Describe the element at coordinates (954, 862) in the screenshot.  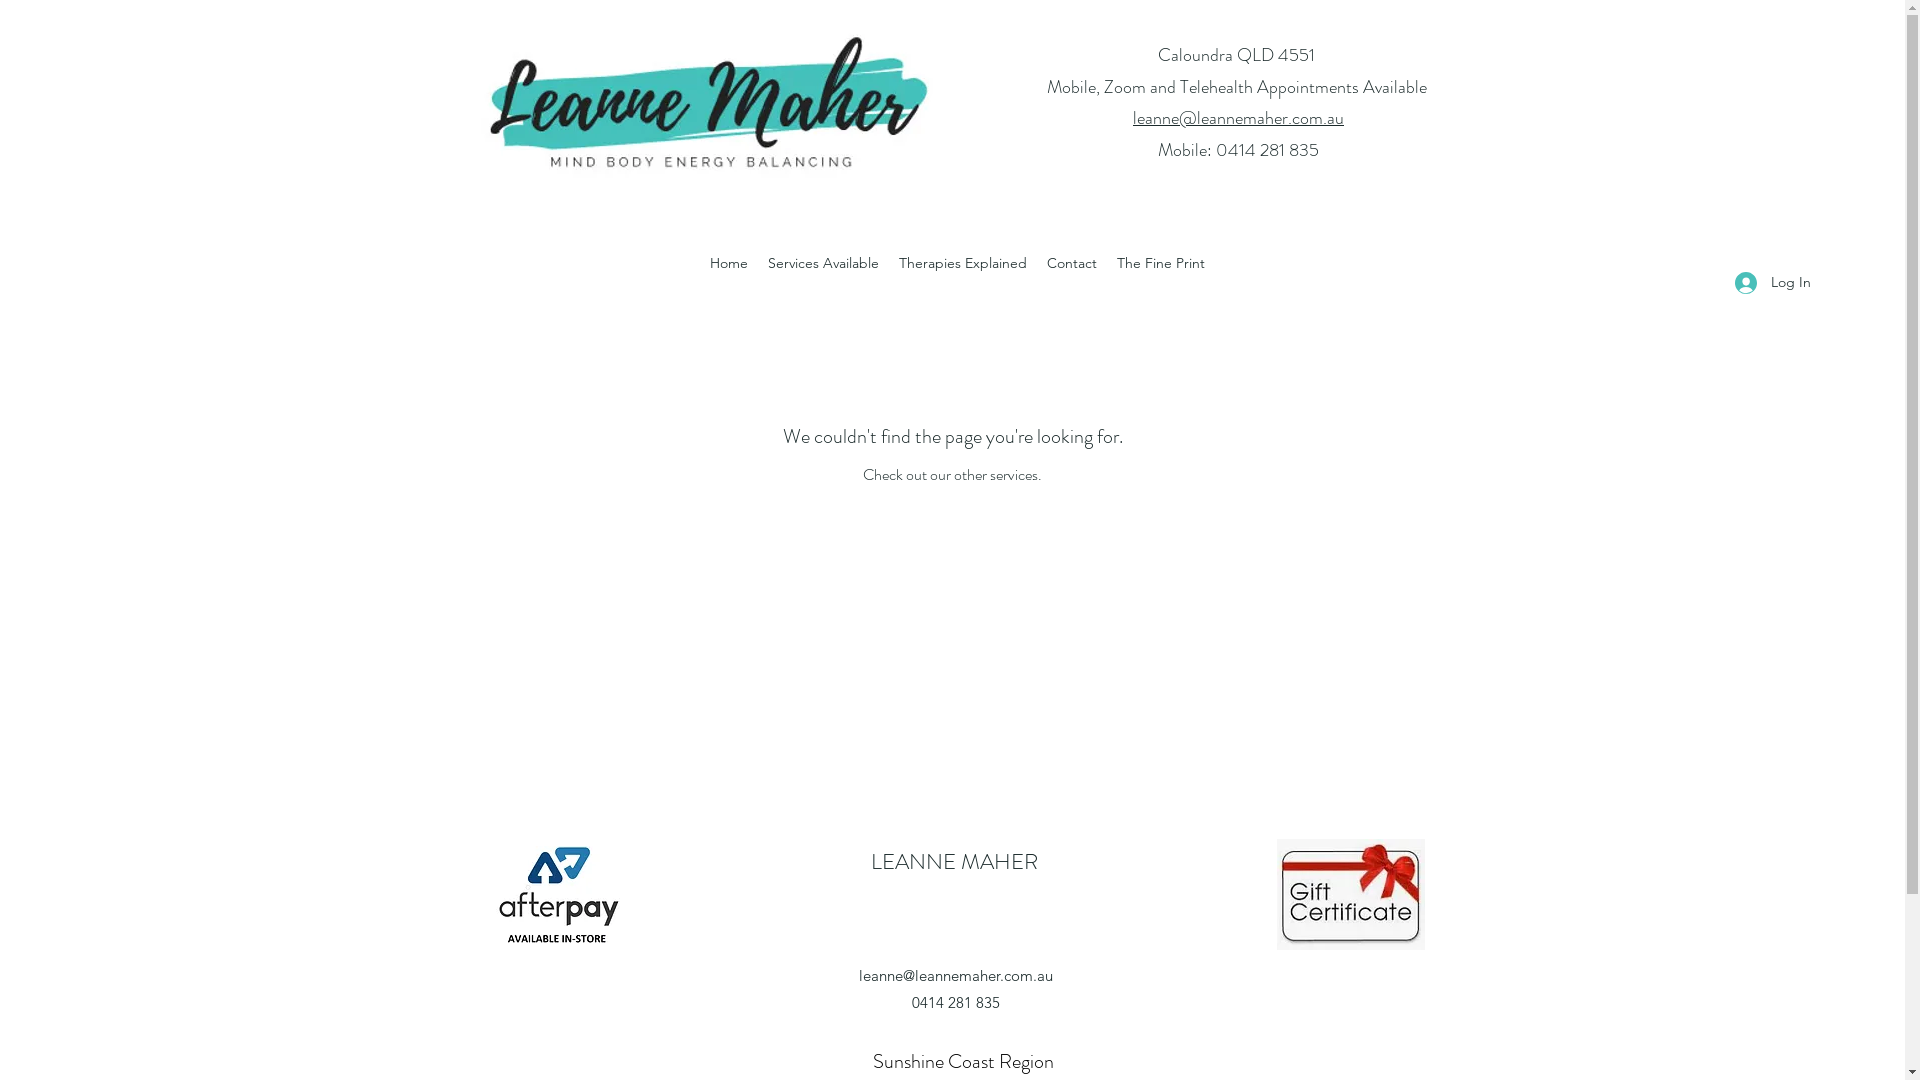
I see `LEANNE MAHER` at that location.